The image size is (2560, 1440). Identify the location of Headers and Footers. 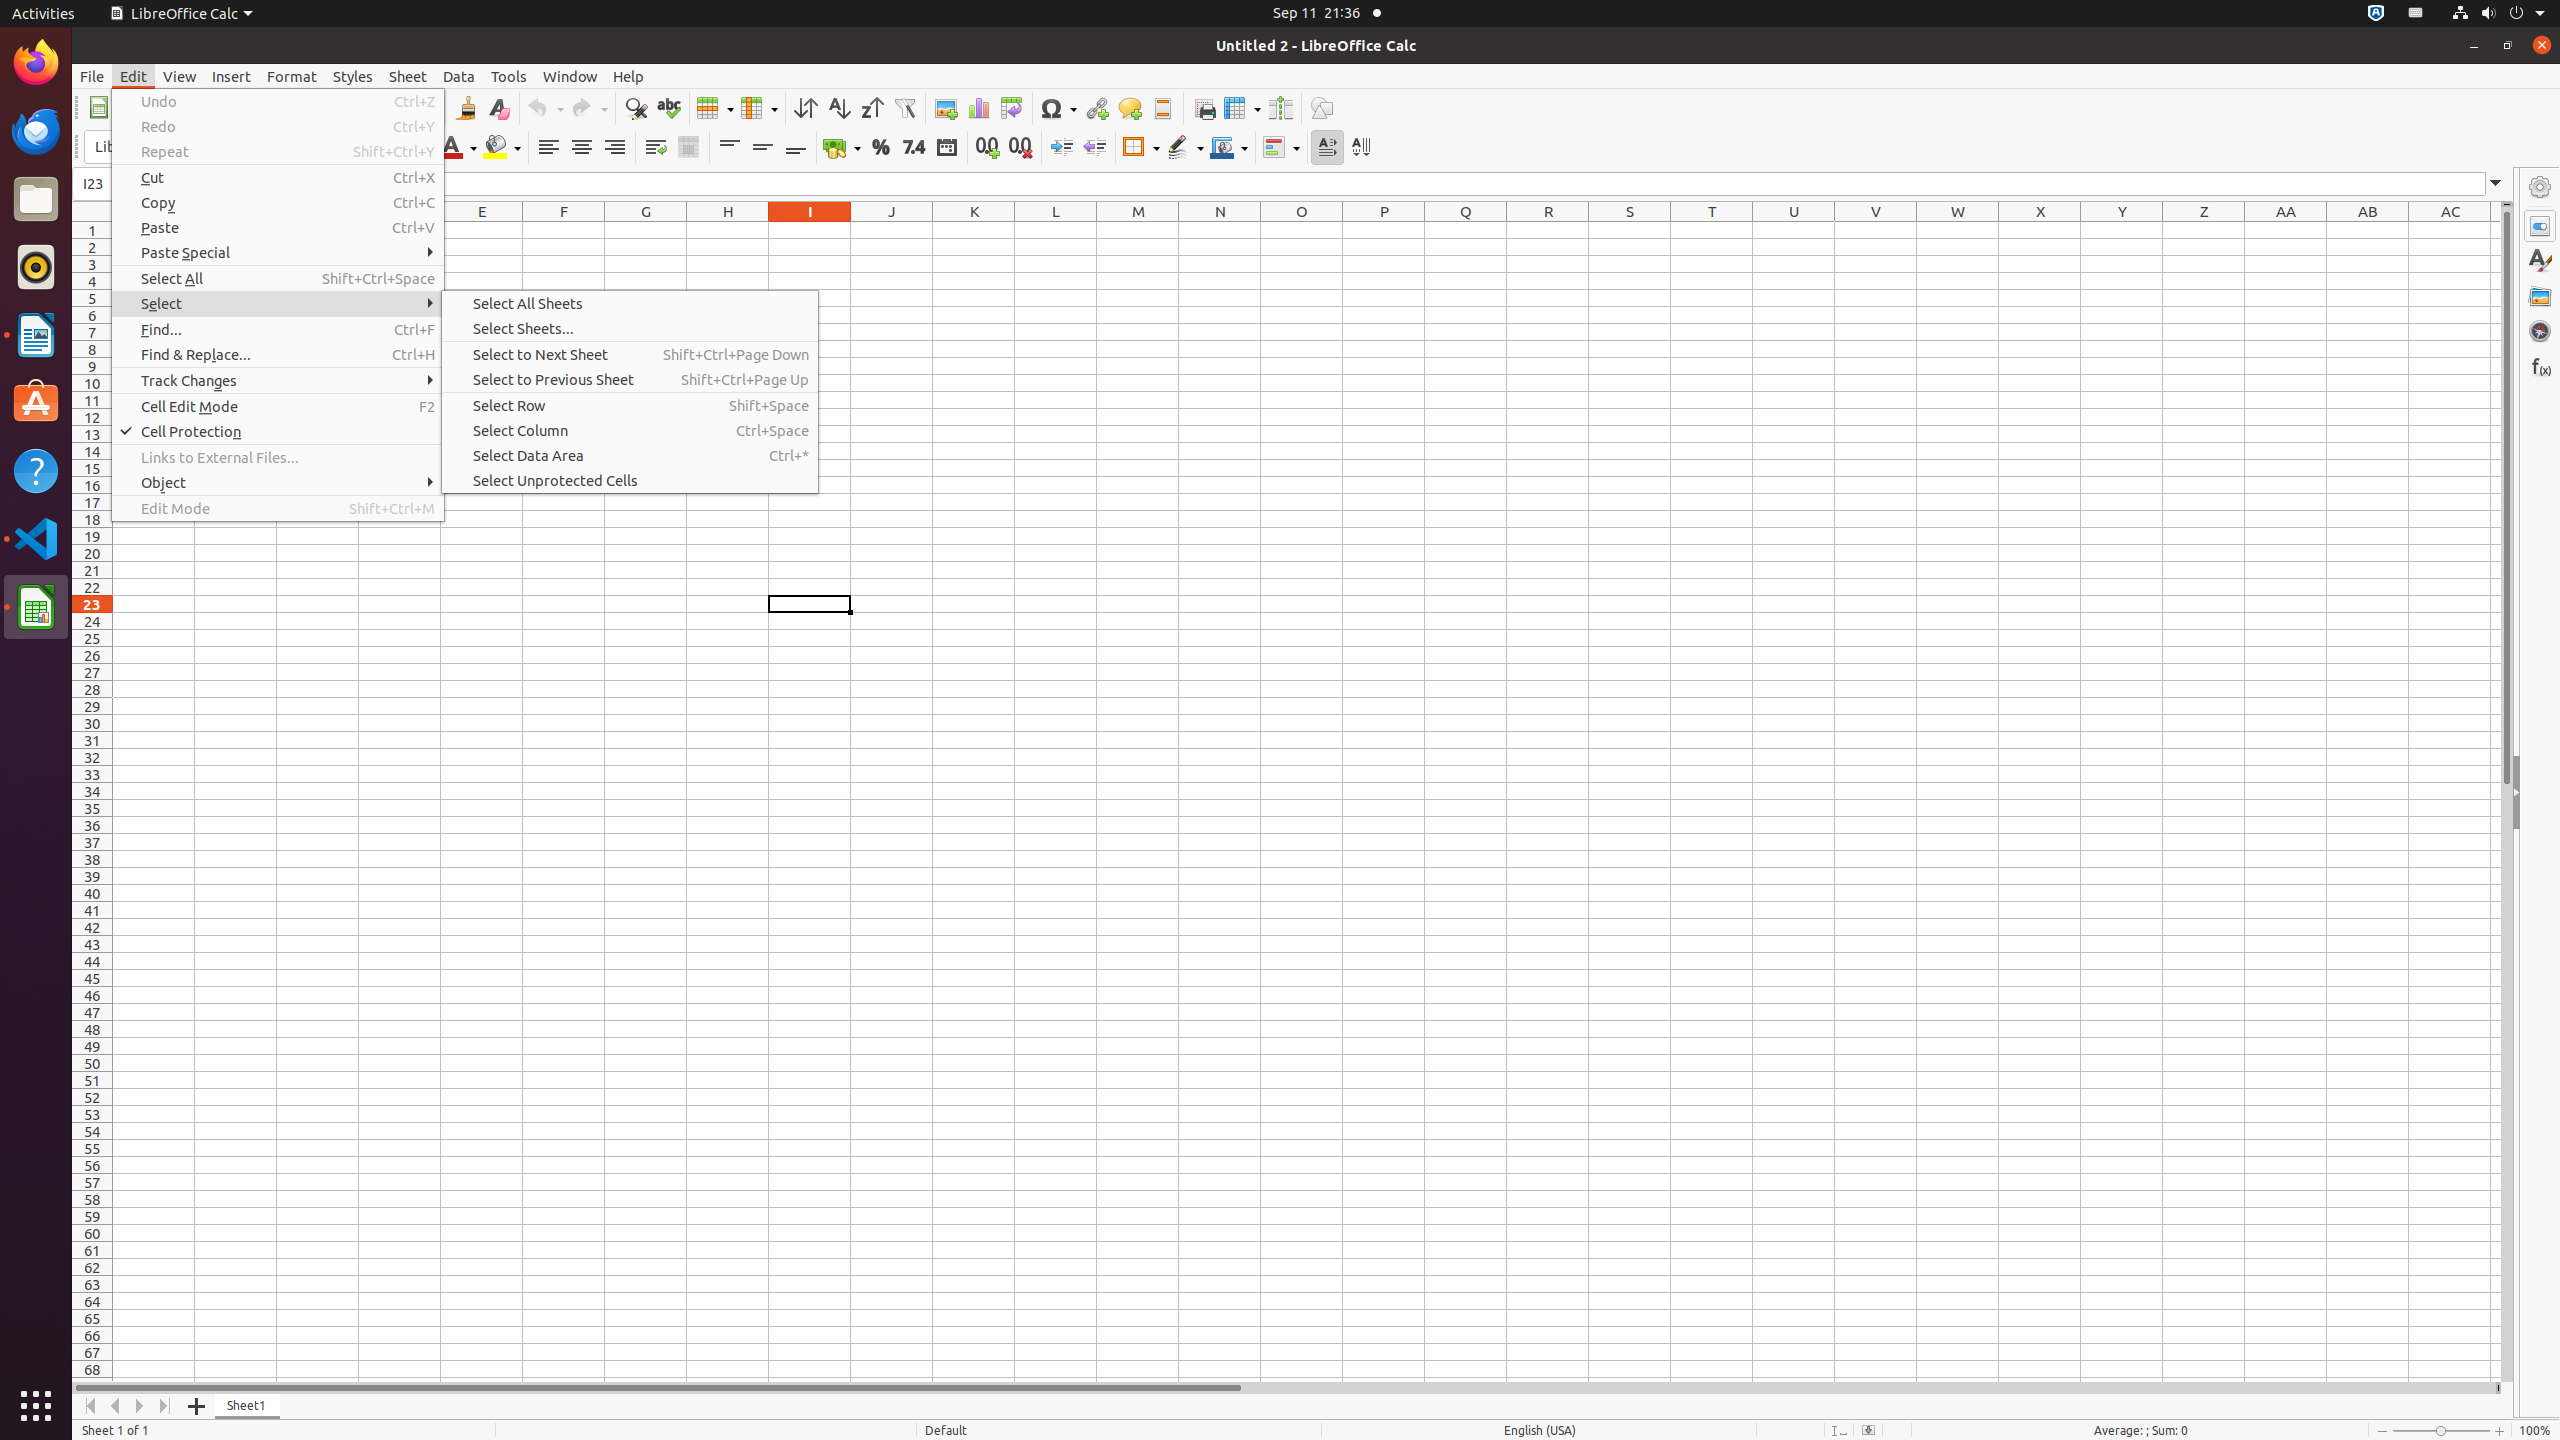
(1162, 108).